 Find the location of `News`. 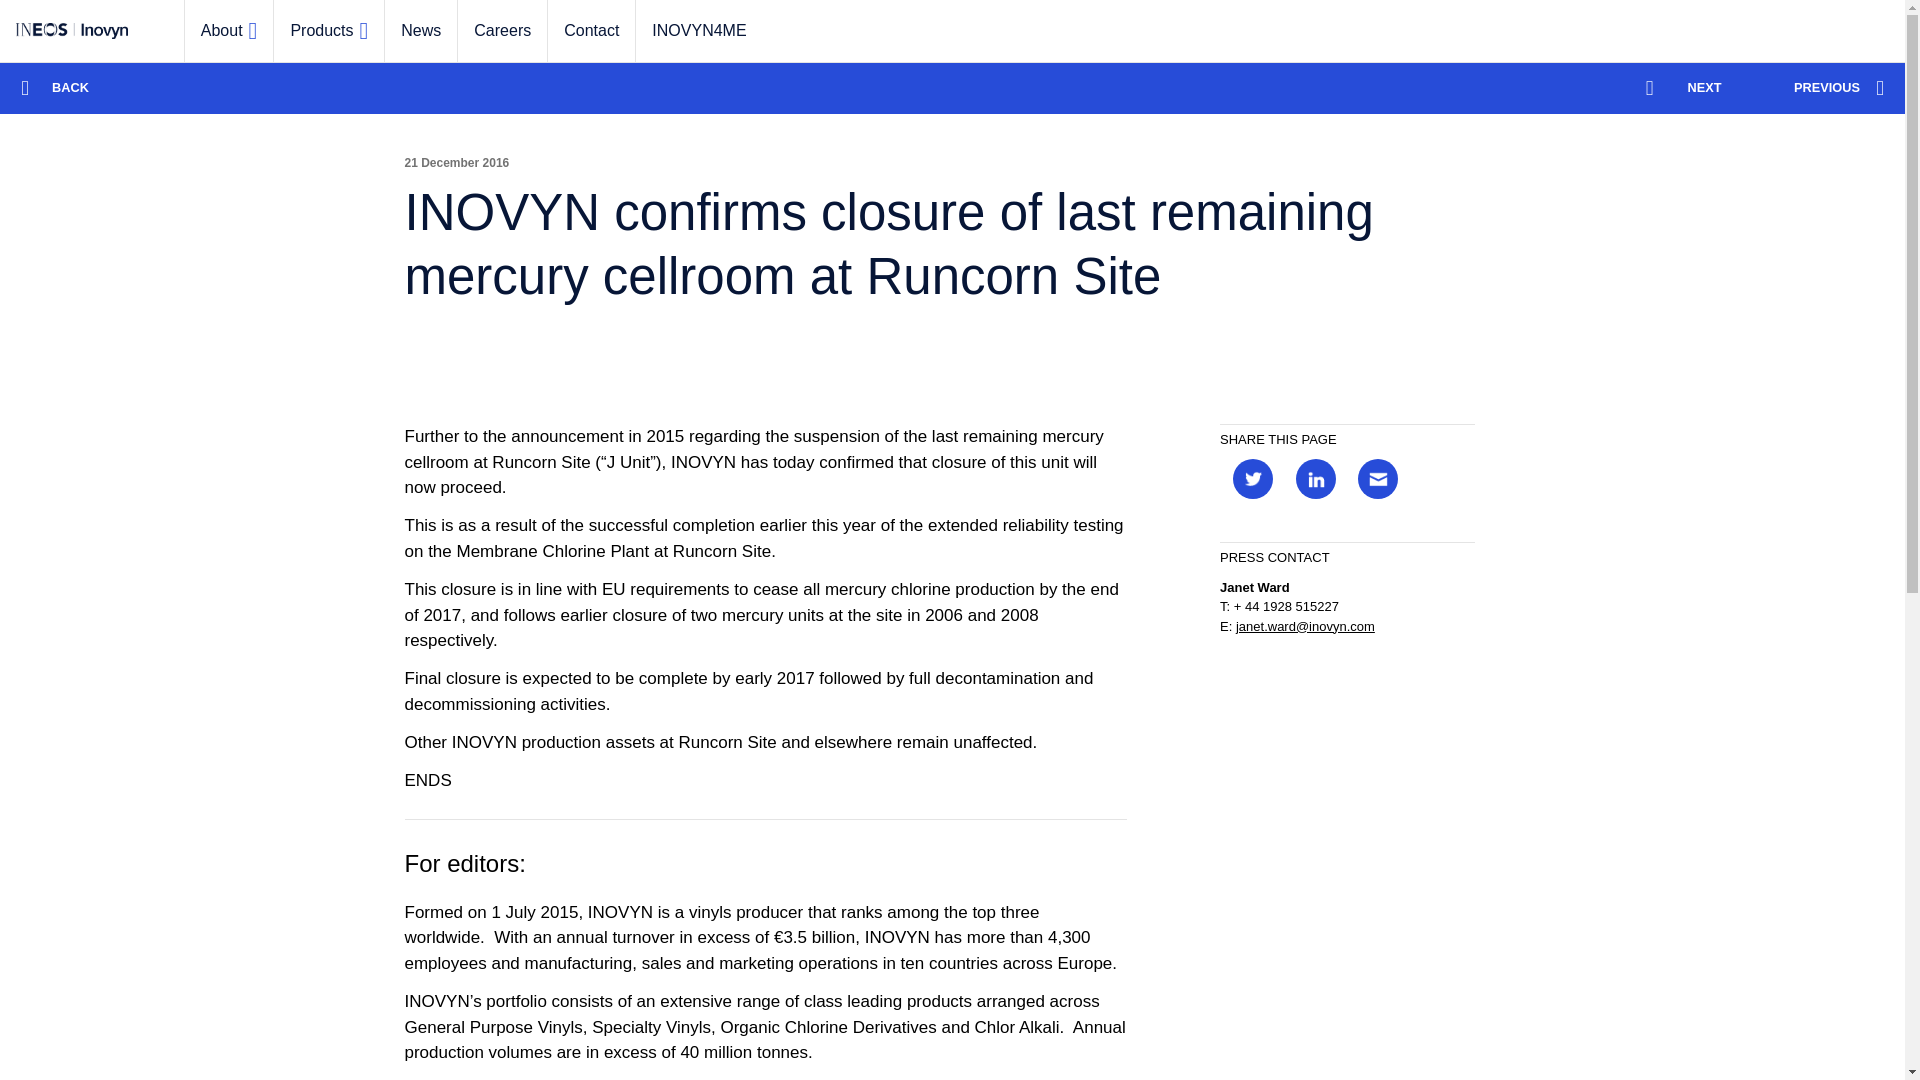

News is located at coordinates (420, 30).